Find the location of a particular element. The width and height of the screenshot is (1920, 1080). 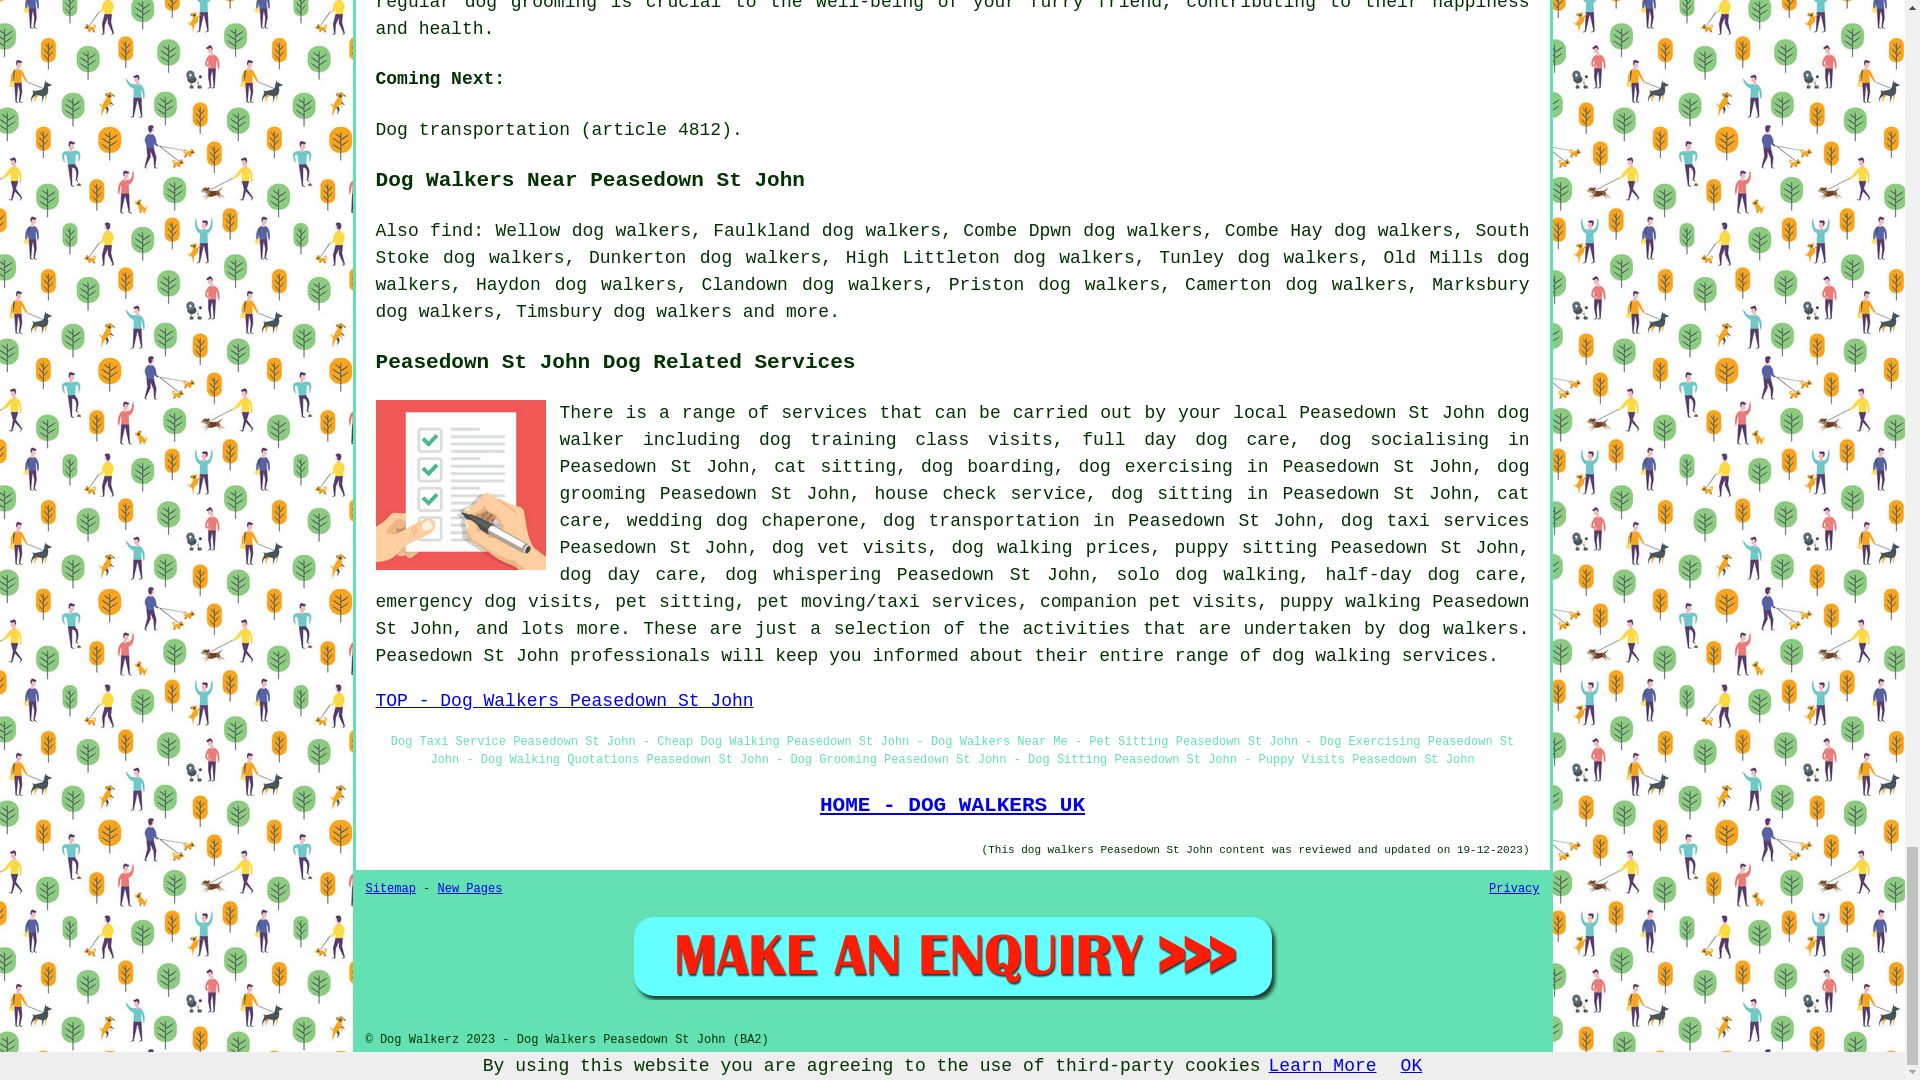

Enquire About Dog Walkers in Peasedown St John Somerset is located at coordinates (952, 956).